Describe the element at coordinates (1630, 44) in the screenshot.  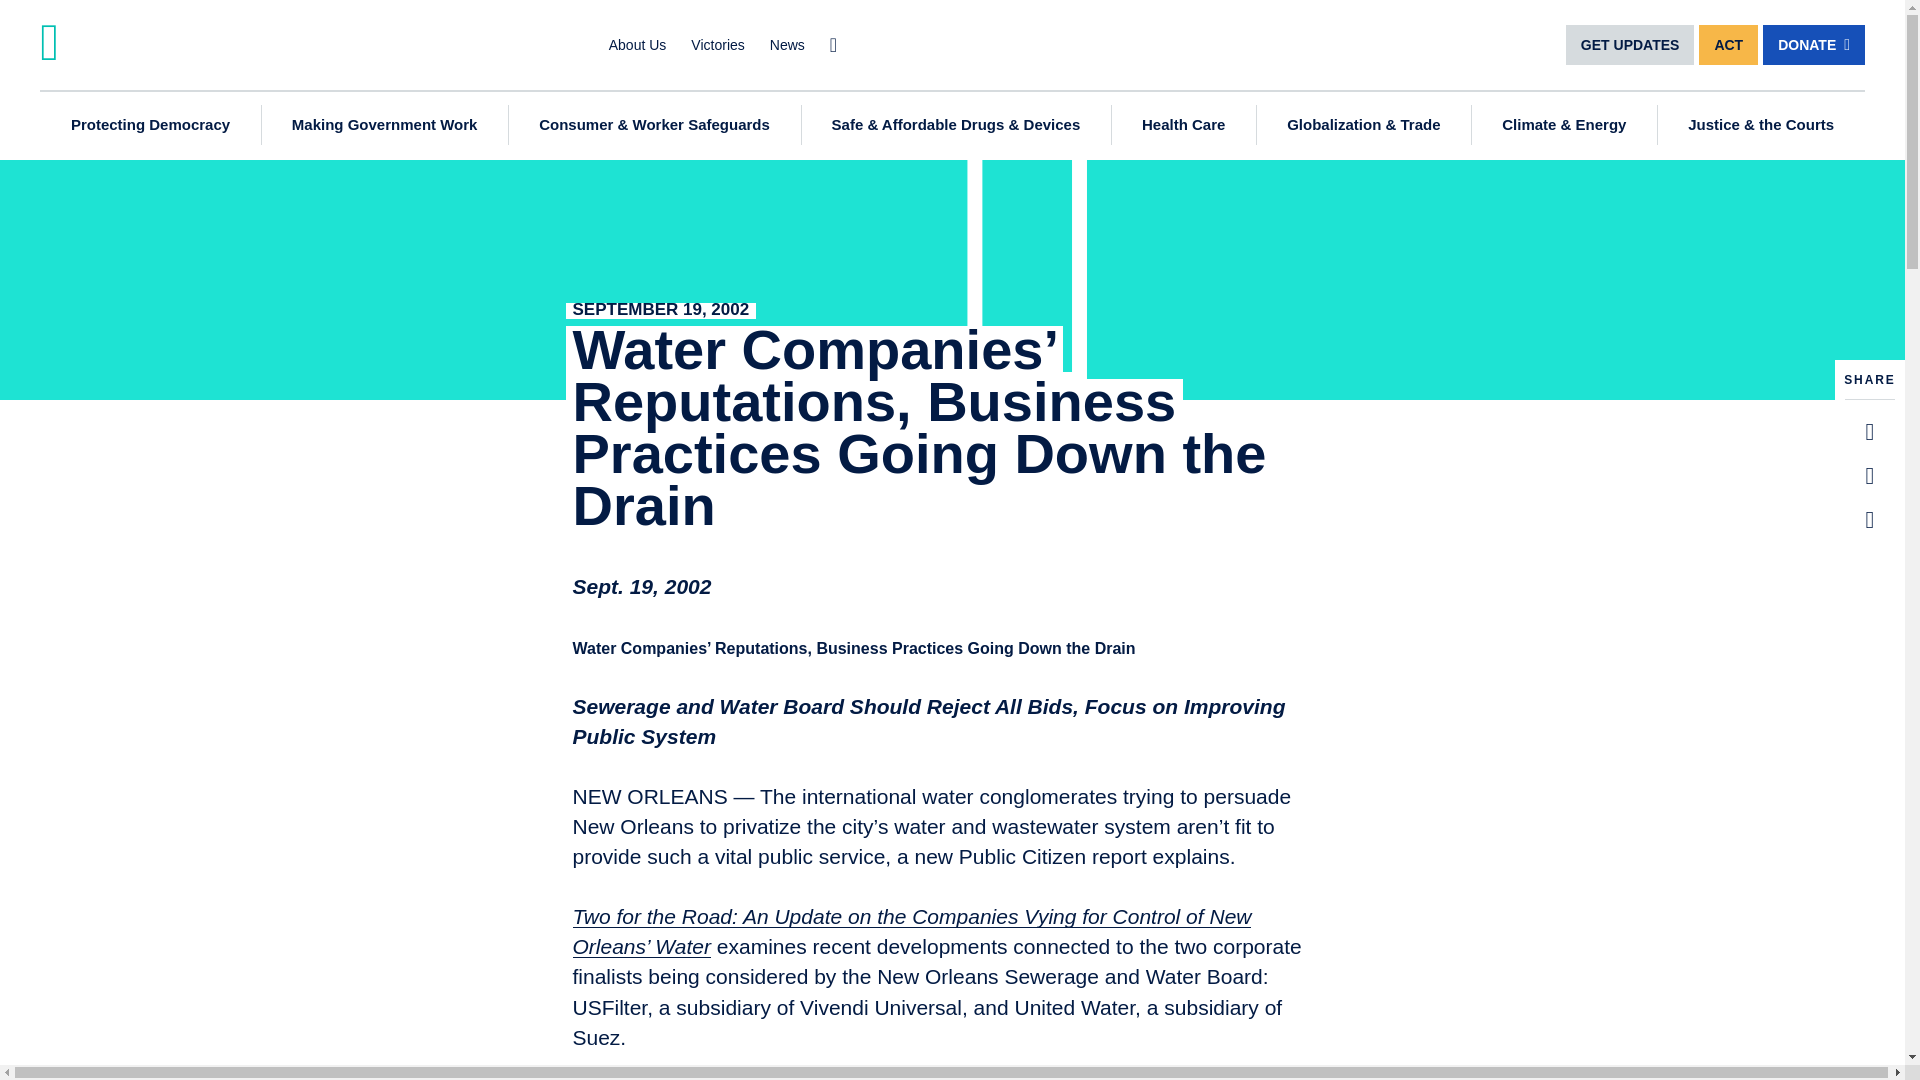
I see `GET UPDATES` at that location.